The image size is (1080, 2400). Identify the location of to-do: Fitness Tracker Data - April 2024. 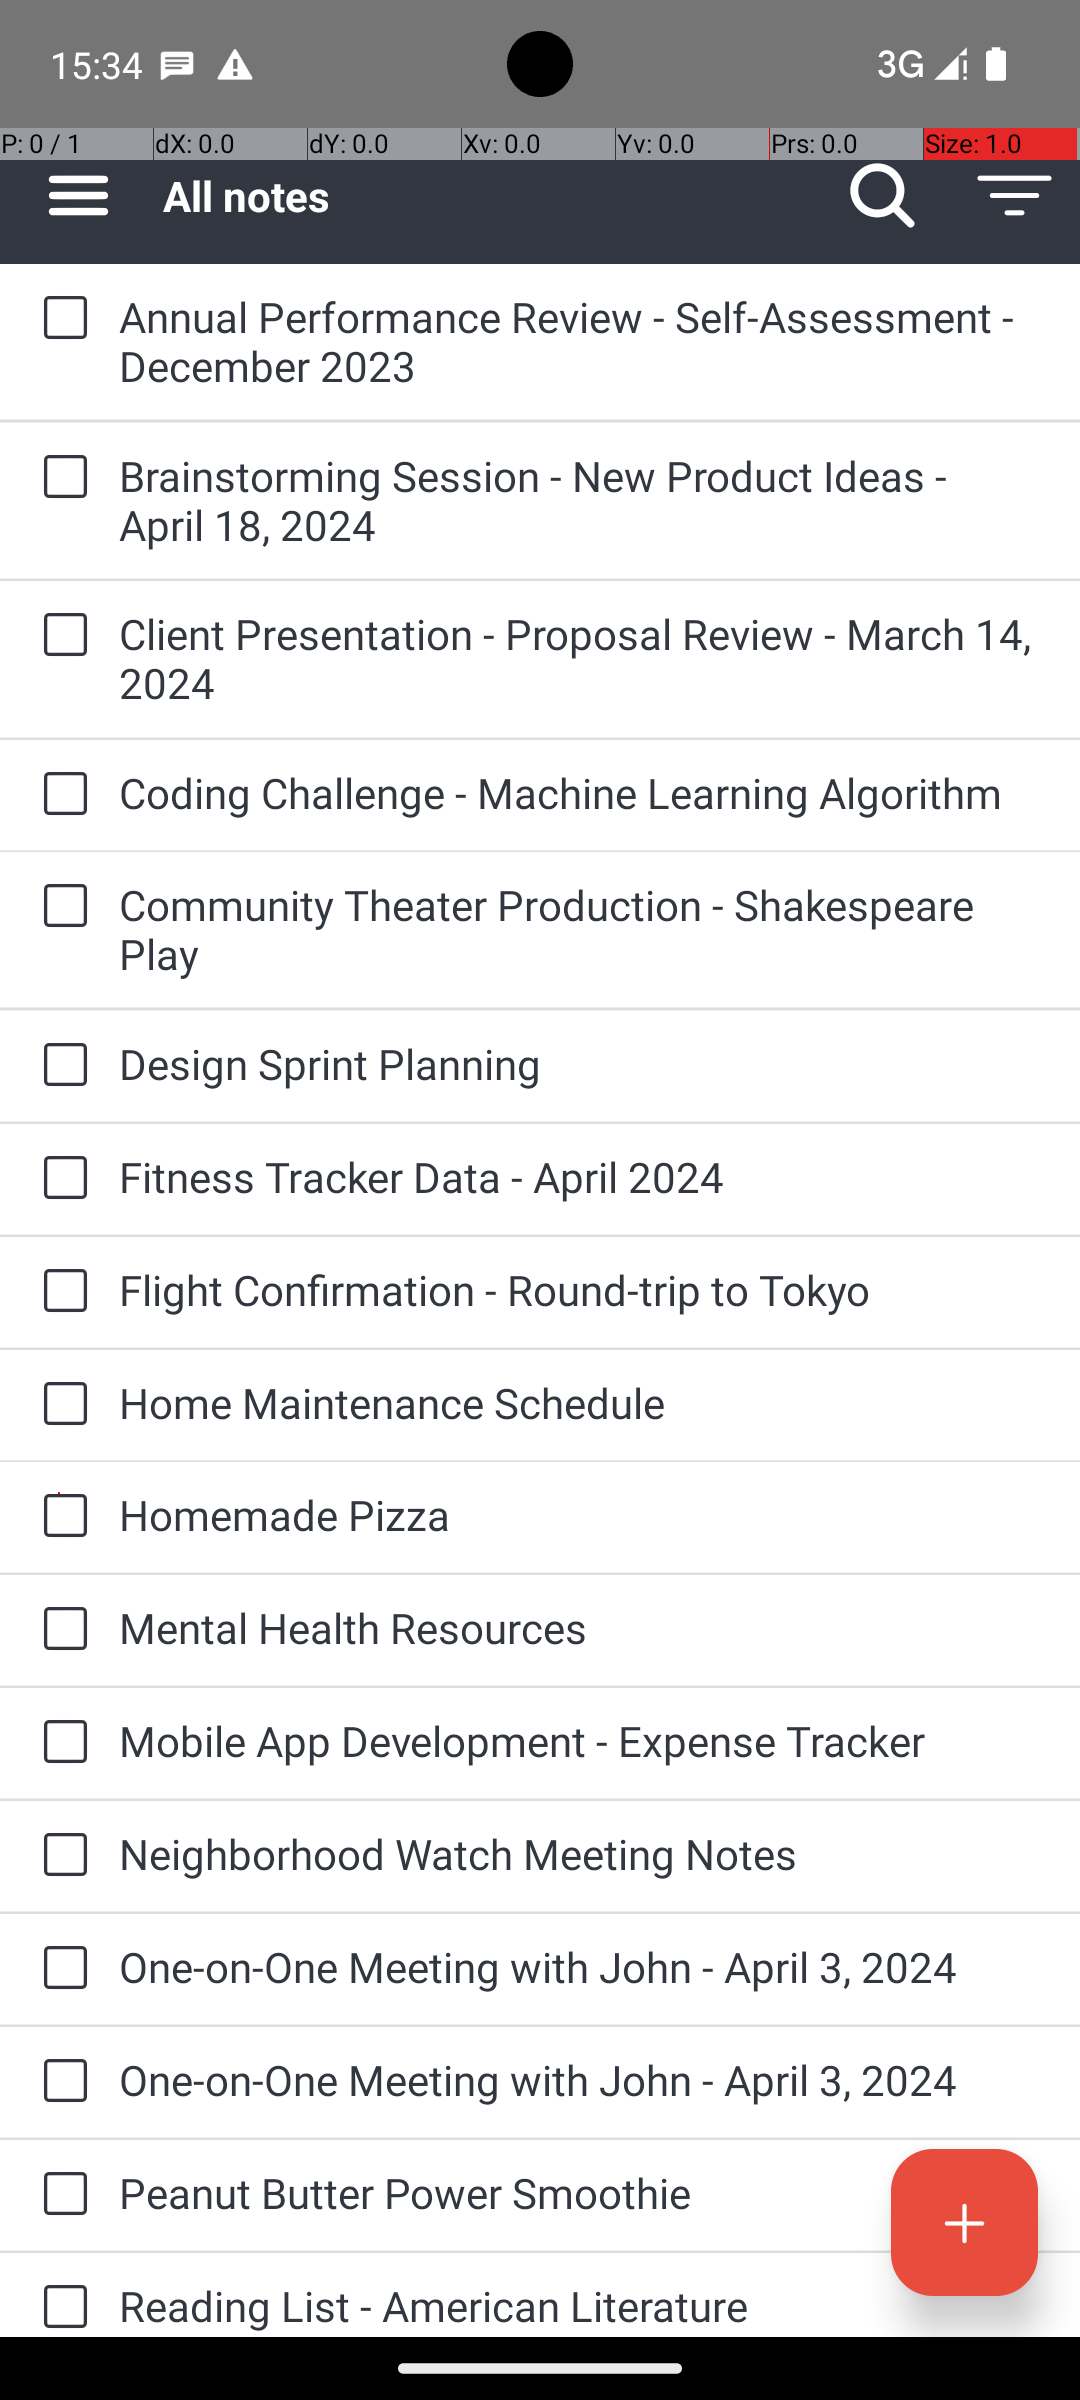
(60, 1179).